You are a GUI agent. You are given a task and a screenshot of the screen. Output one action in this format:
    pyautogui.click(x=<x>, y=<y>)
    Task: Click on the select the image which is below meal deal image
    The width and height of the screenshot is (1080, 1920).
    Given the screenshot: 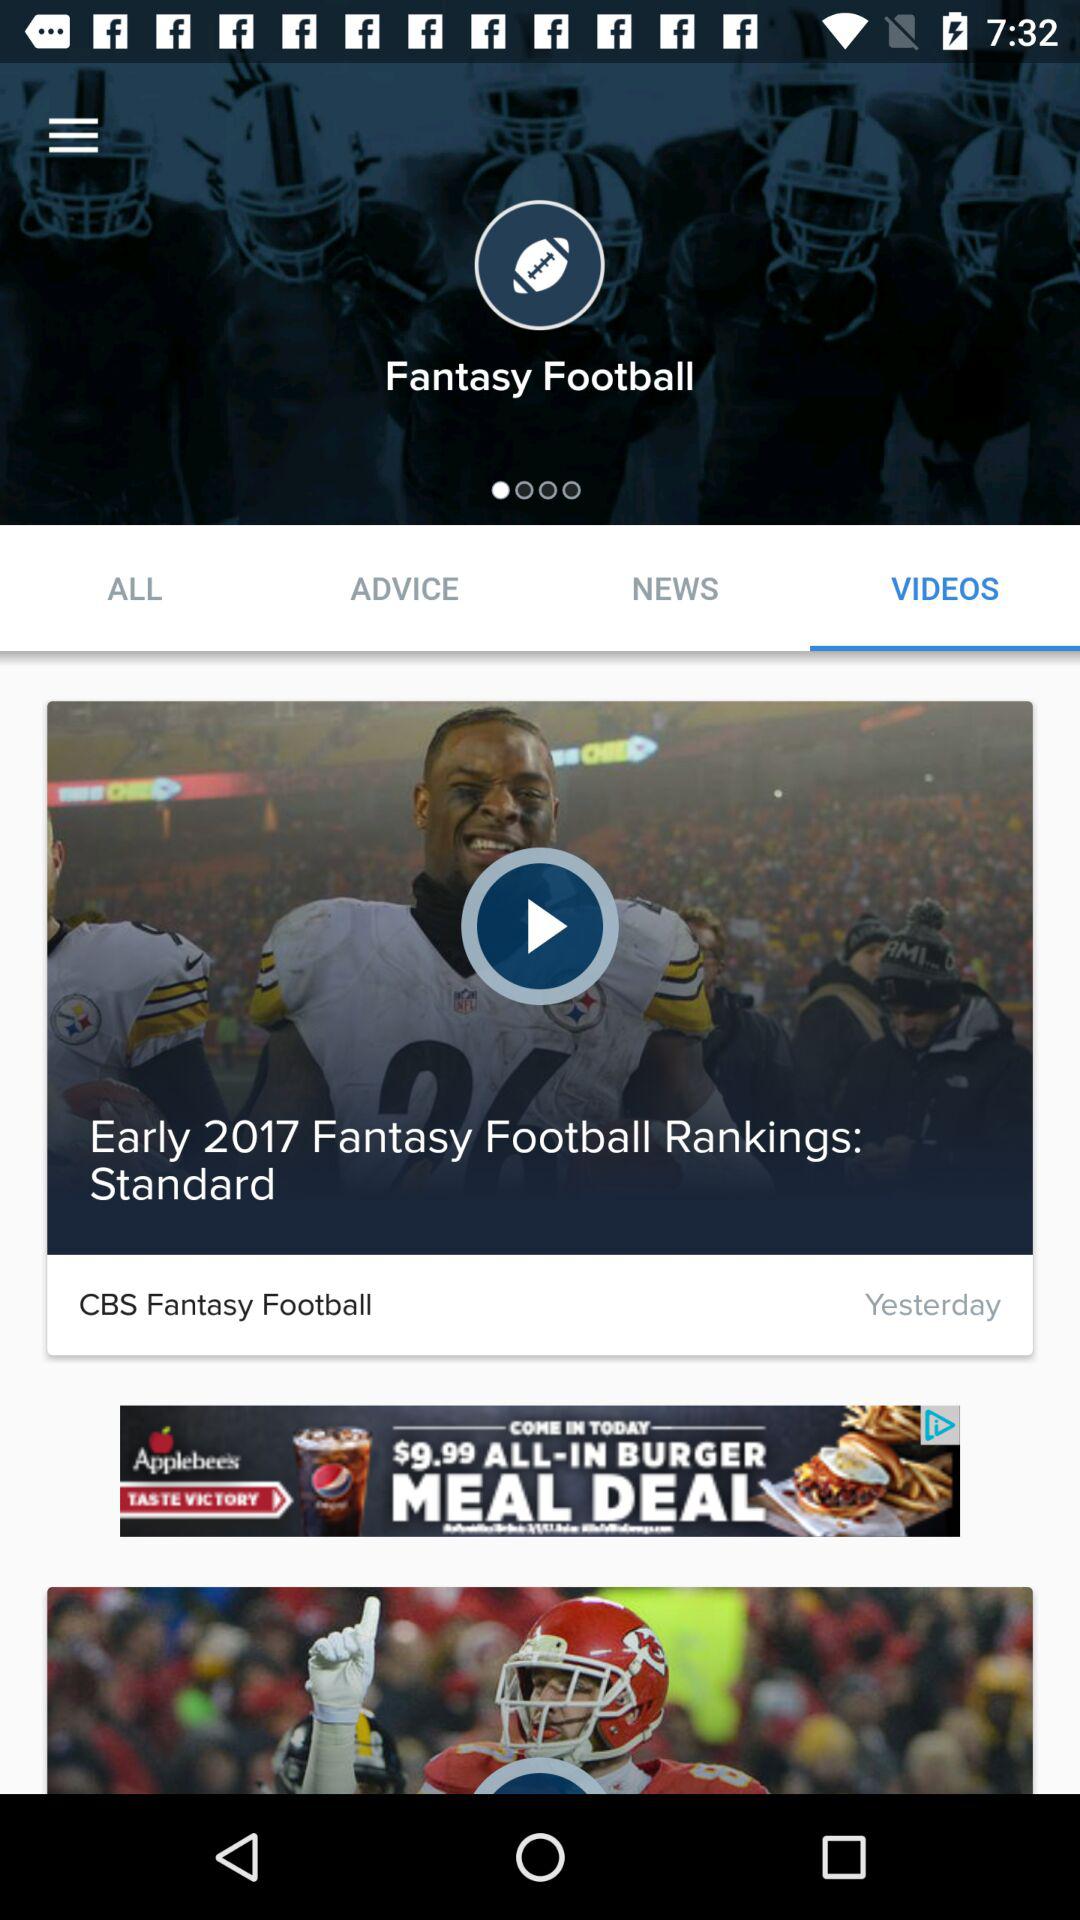 What is the action you would take?
    pyautogui.click(x=540, y=1686)
    